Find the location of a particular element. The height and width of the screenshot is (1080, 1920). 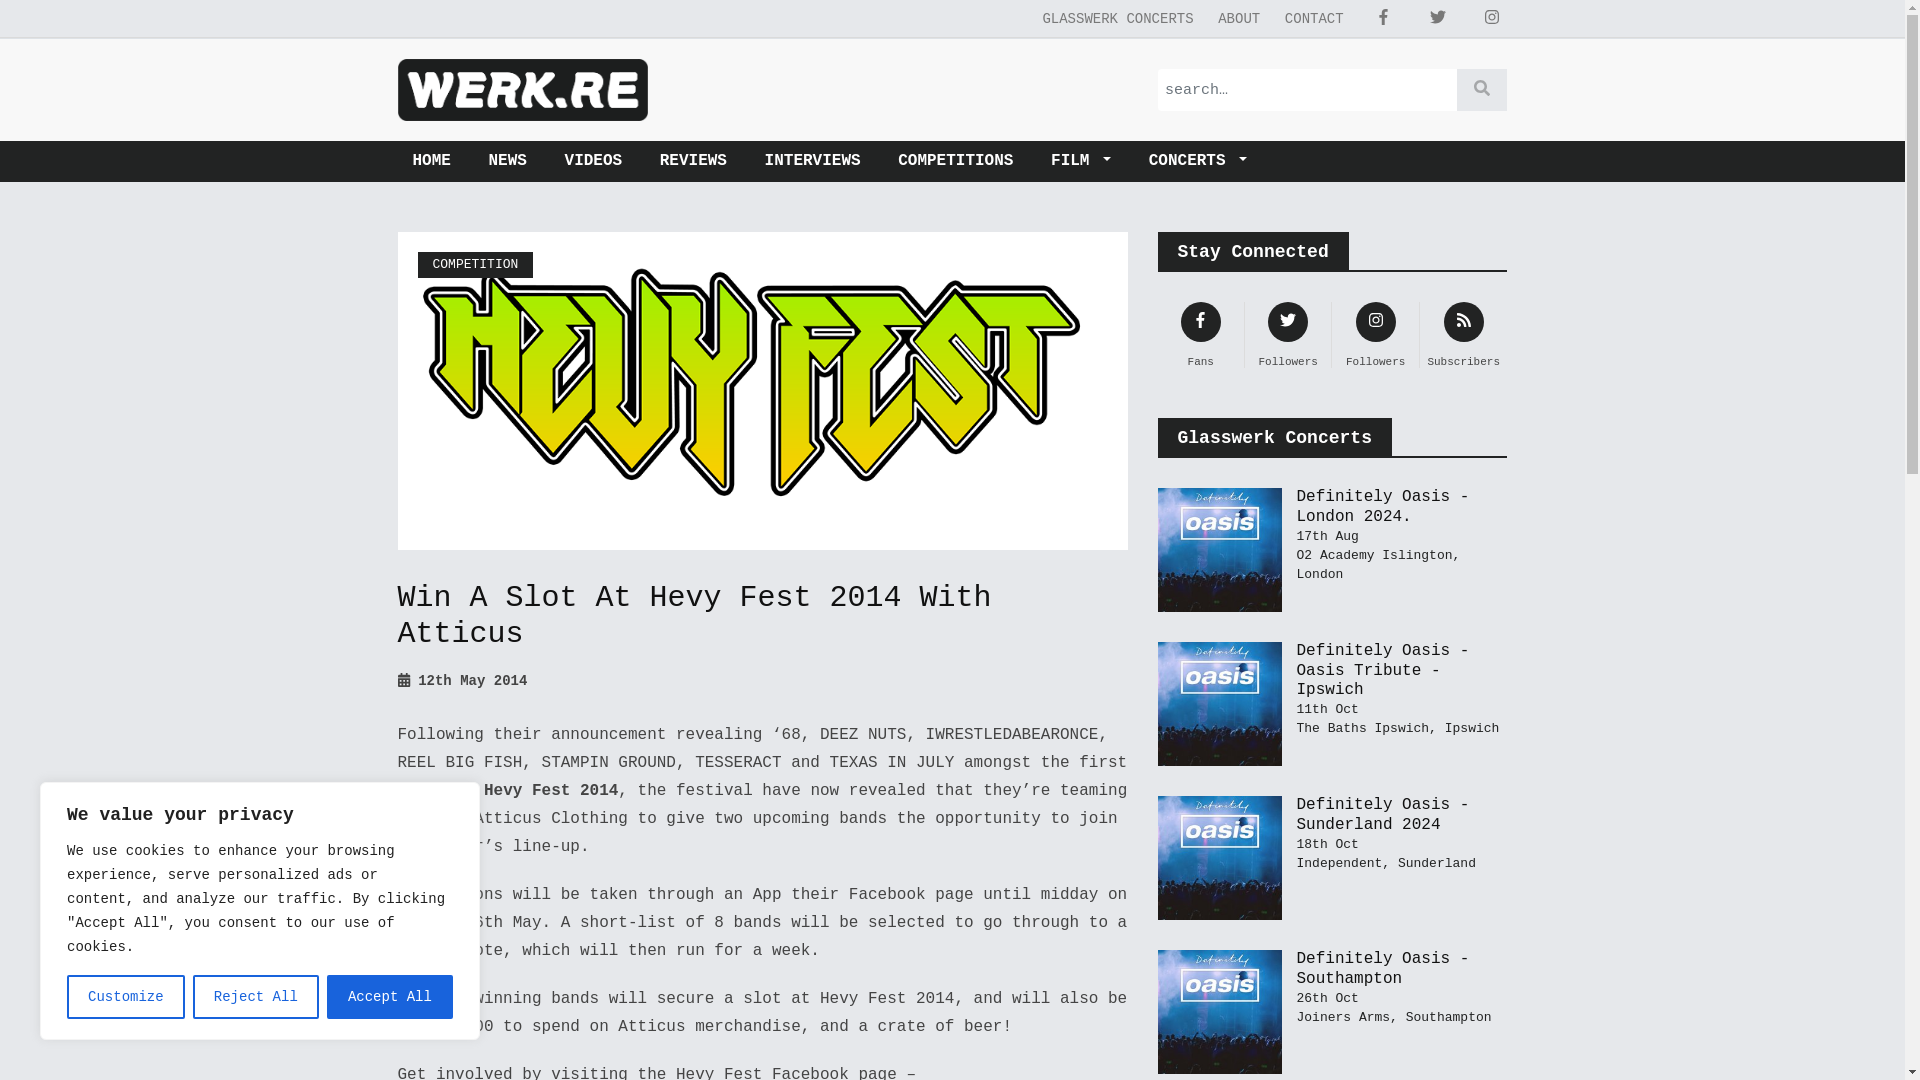

ABOUT is located at coordinates (1238, 18).